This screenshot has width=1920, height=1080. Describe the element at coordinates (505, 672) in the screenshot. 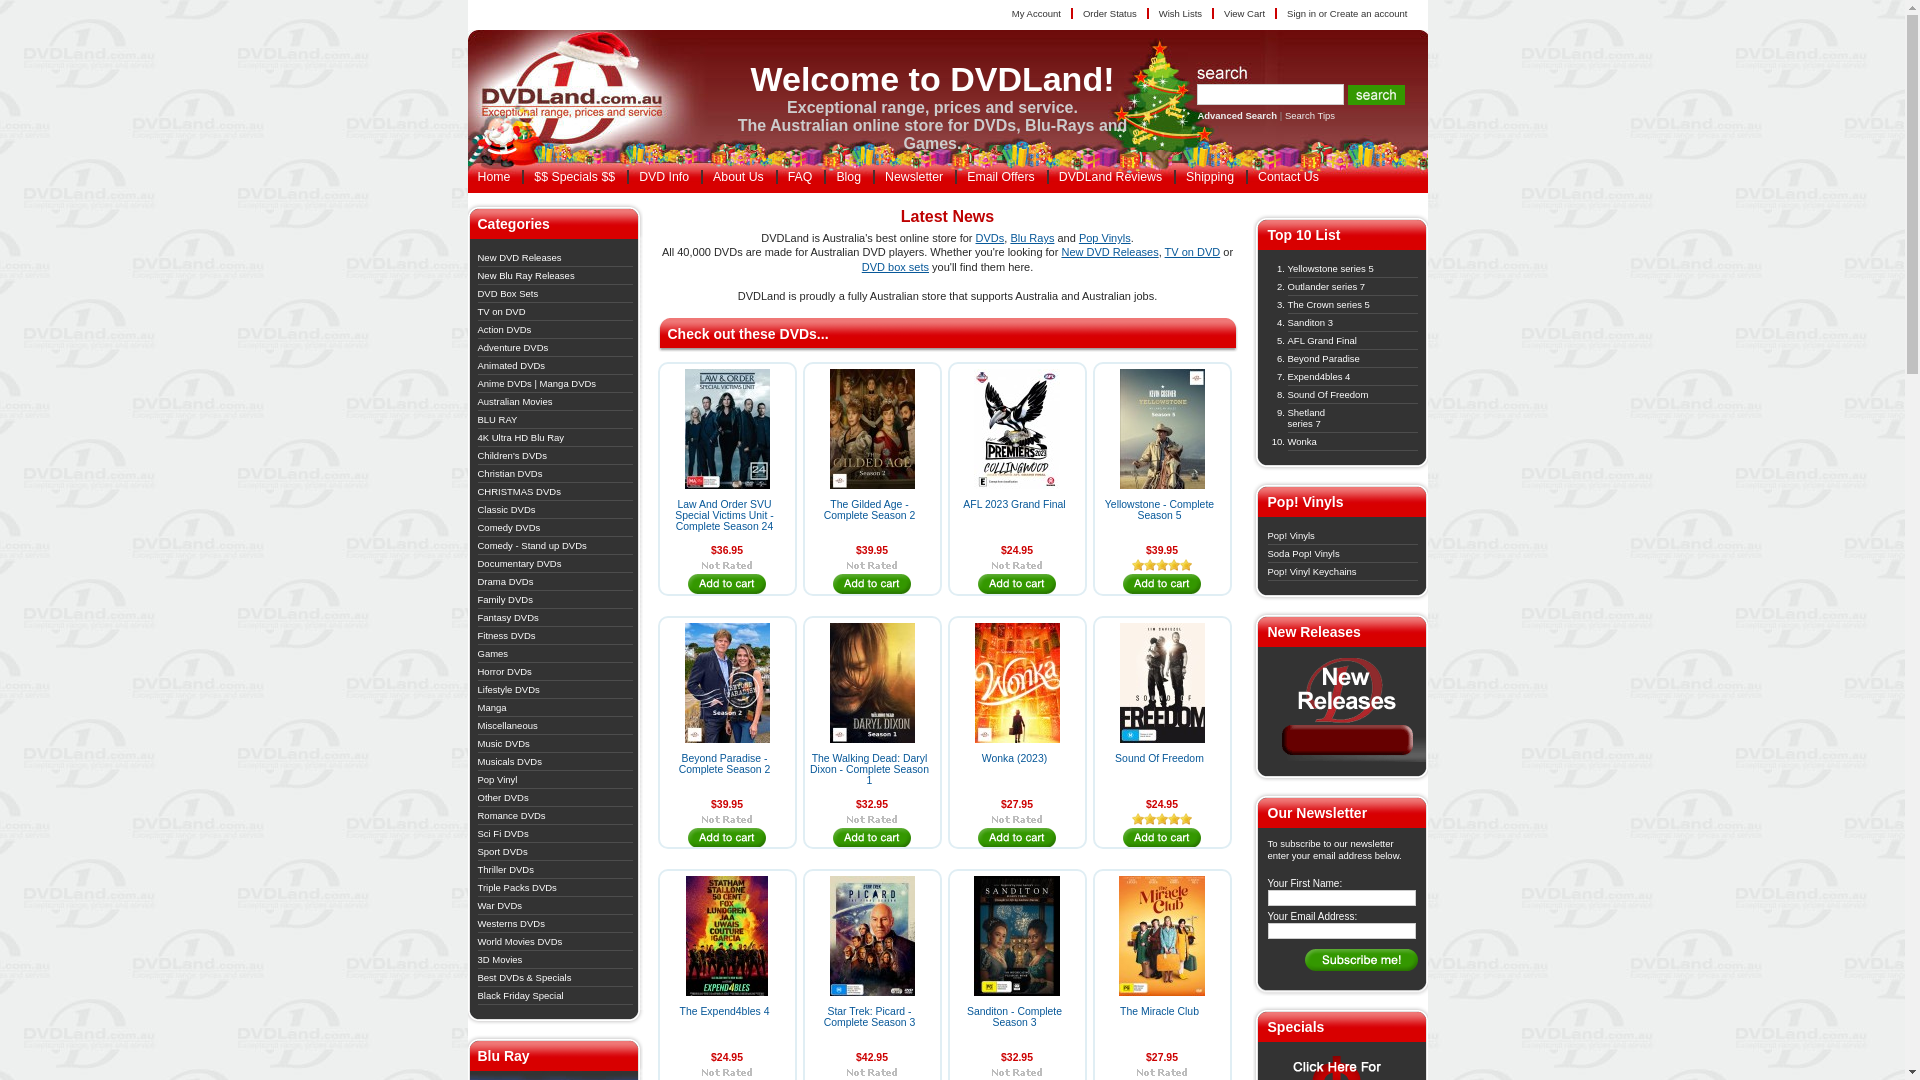

I see `Horror DVDs` at that location.